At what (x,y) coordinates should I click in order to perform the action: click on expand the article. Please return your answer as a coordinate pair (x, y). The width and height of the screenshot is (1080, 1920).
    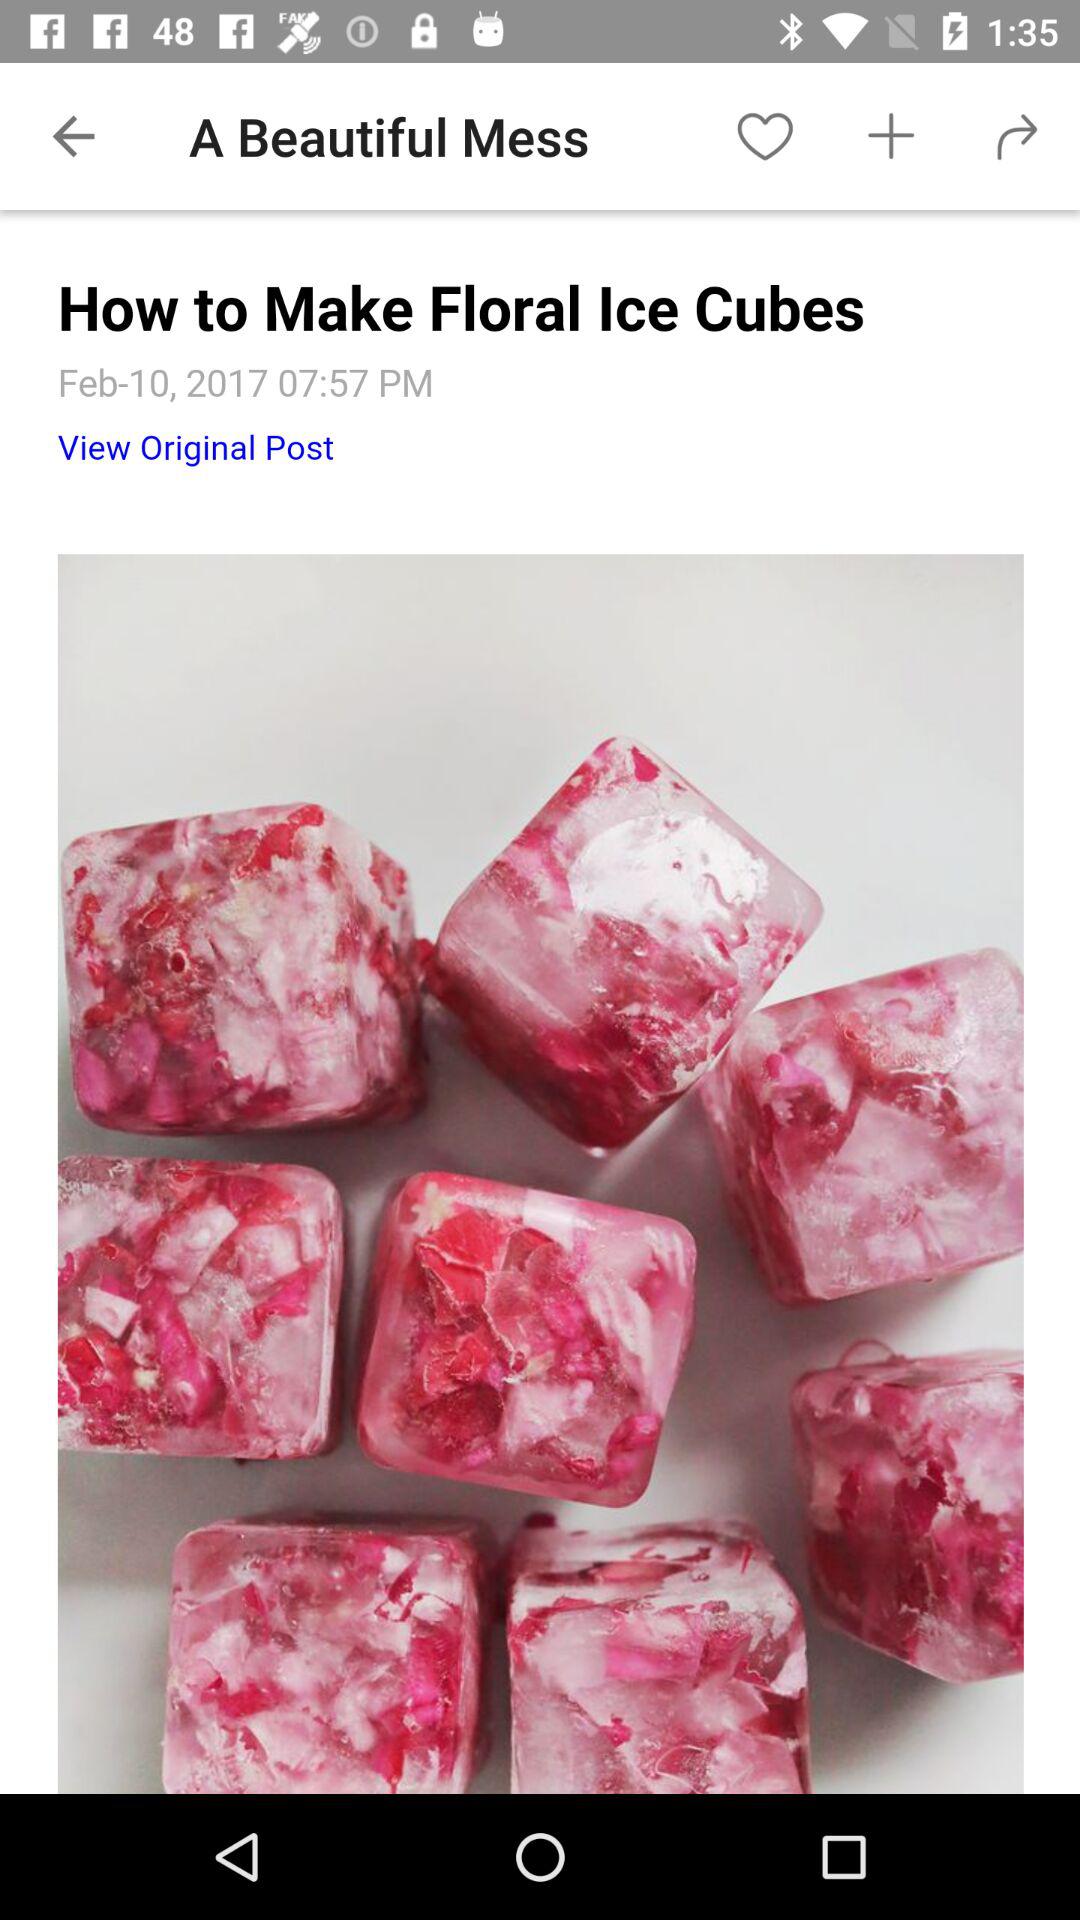
    Looking at the image, I should click on (540, 1002).